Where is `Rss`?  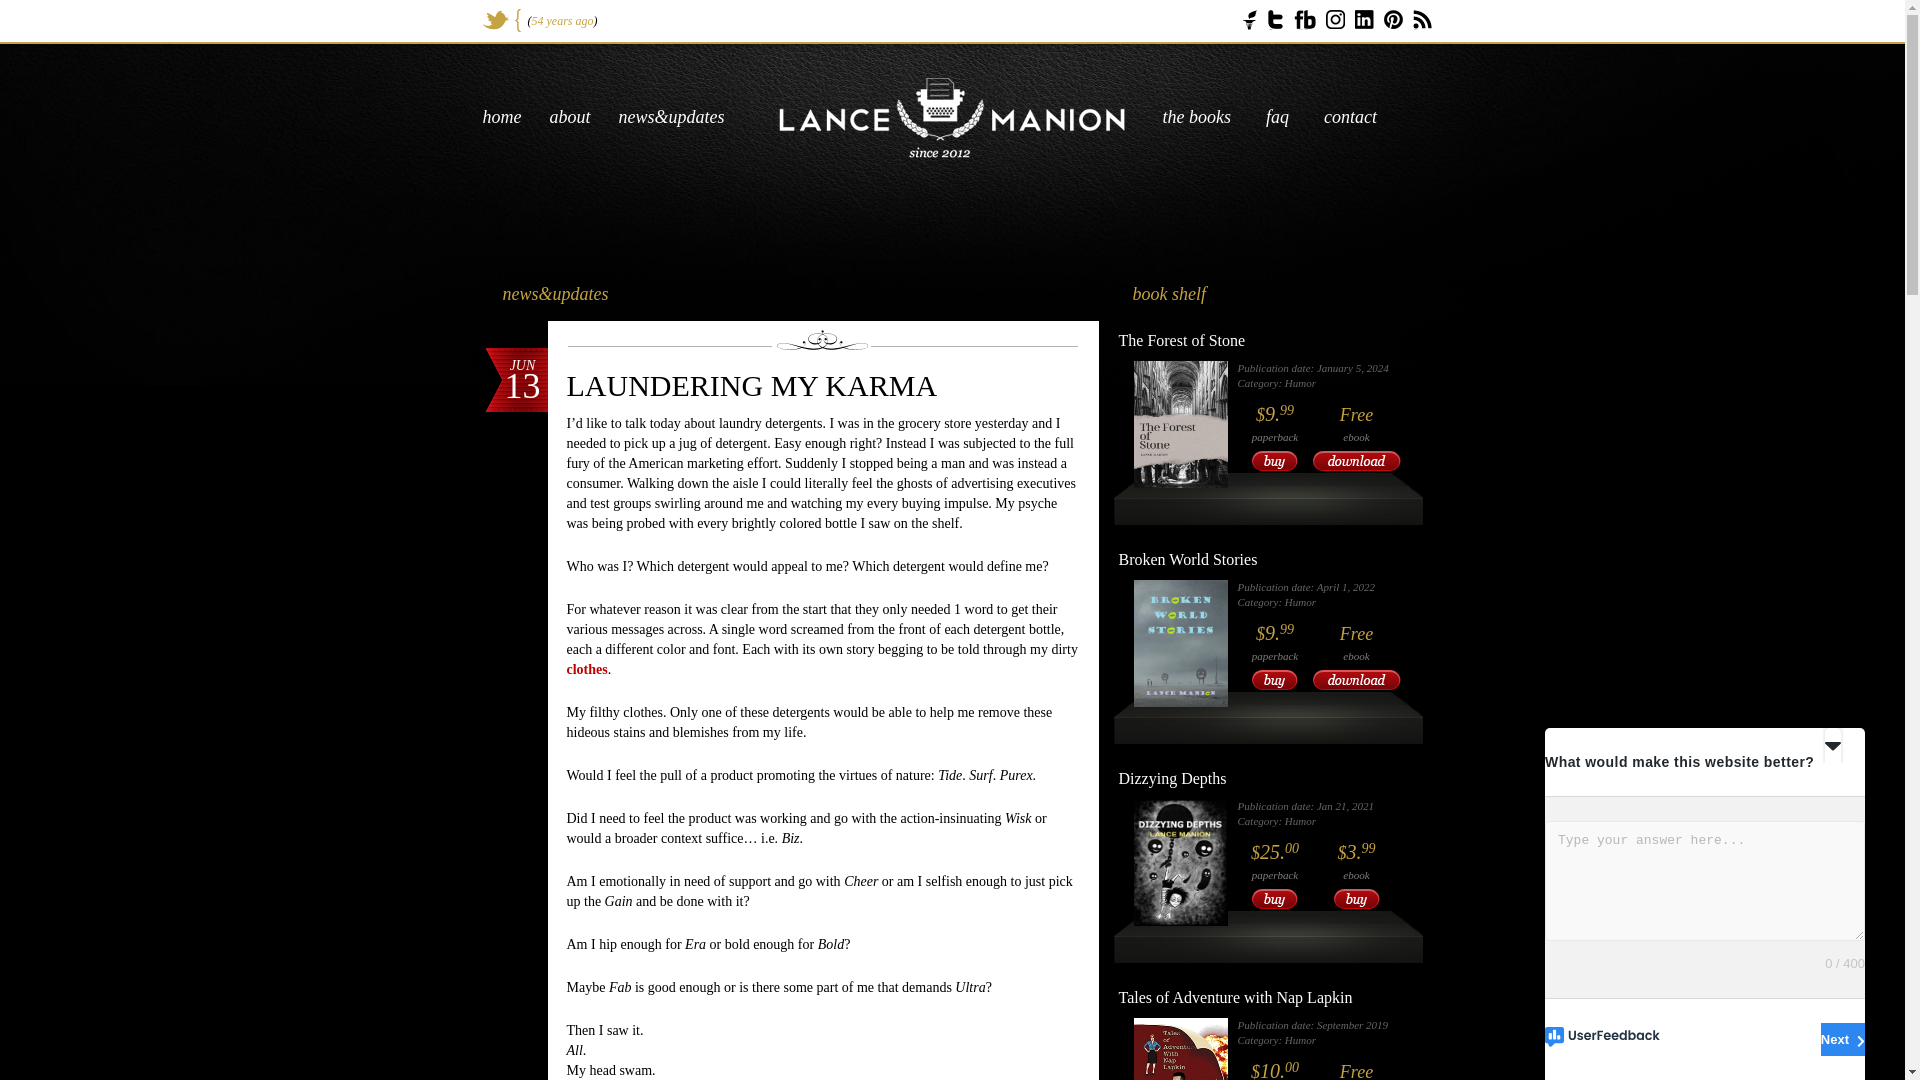
Rss is located at coordinates (1422, 20).